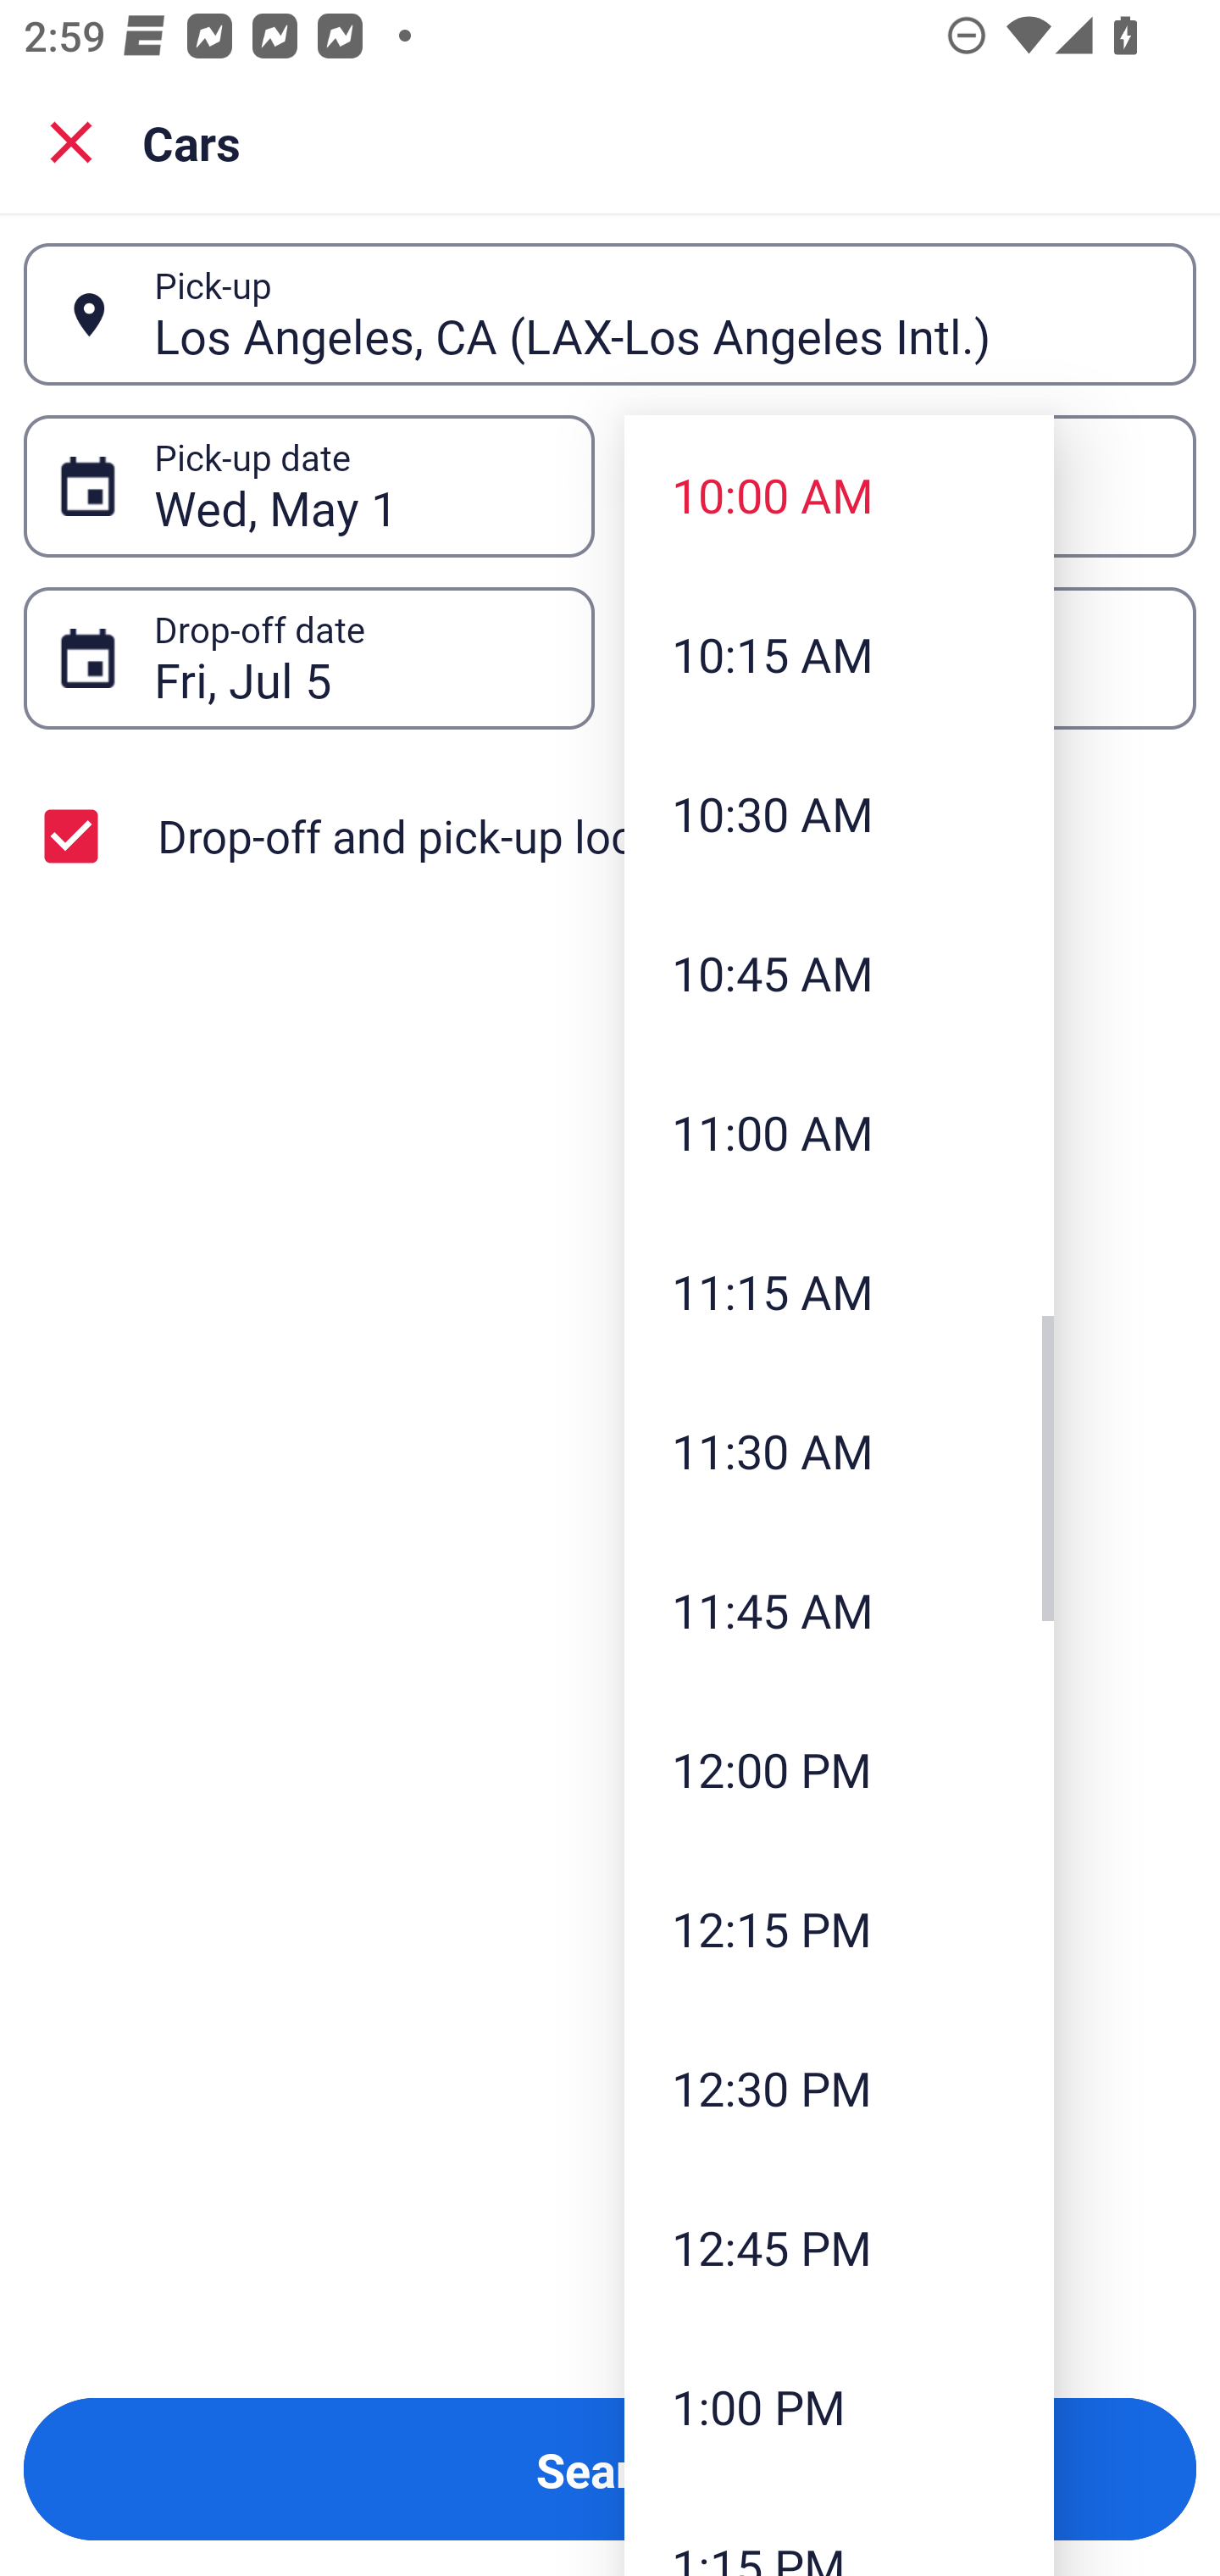 The height and width of the screenshot is (2576, 1220). Describe the element at coordinates (839, 494) in the screenshot. I see `10:00 AM` at that location.